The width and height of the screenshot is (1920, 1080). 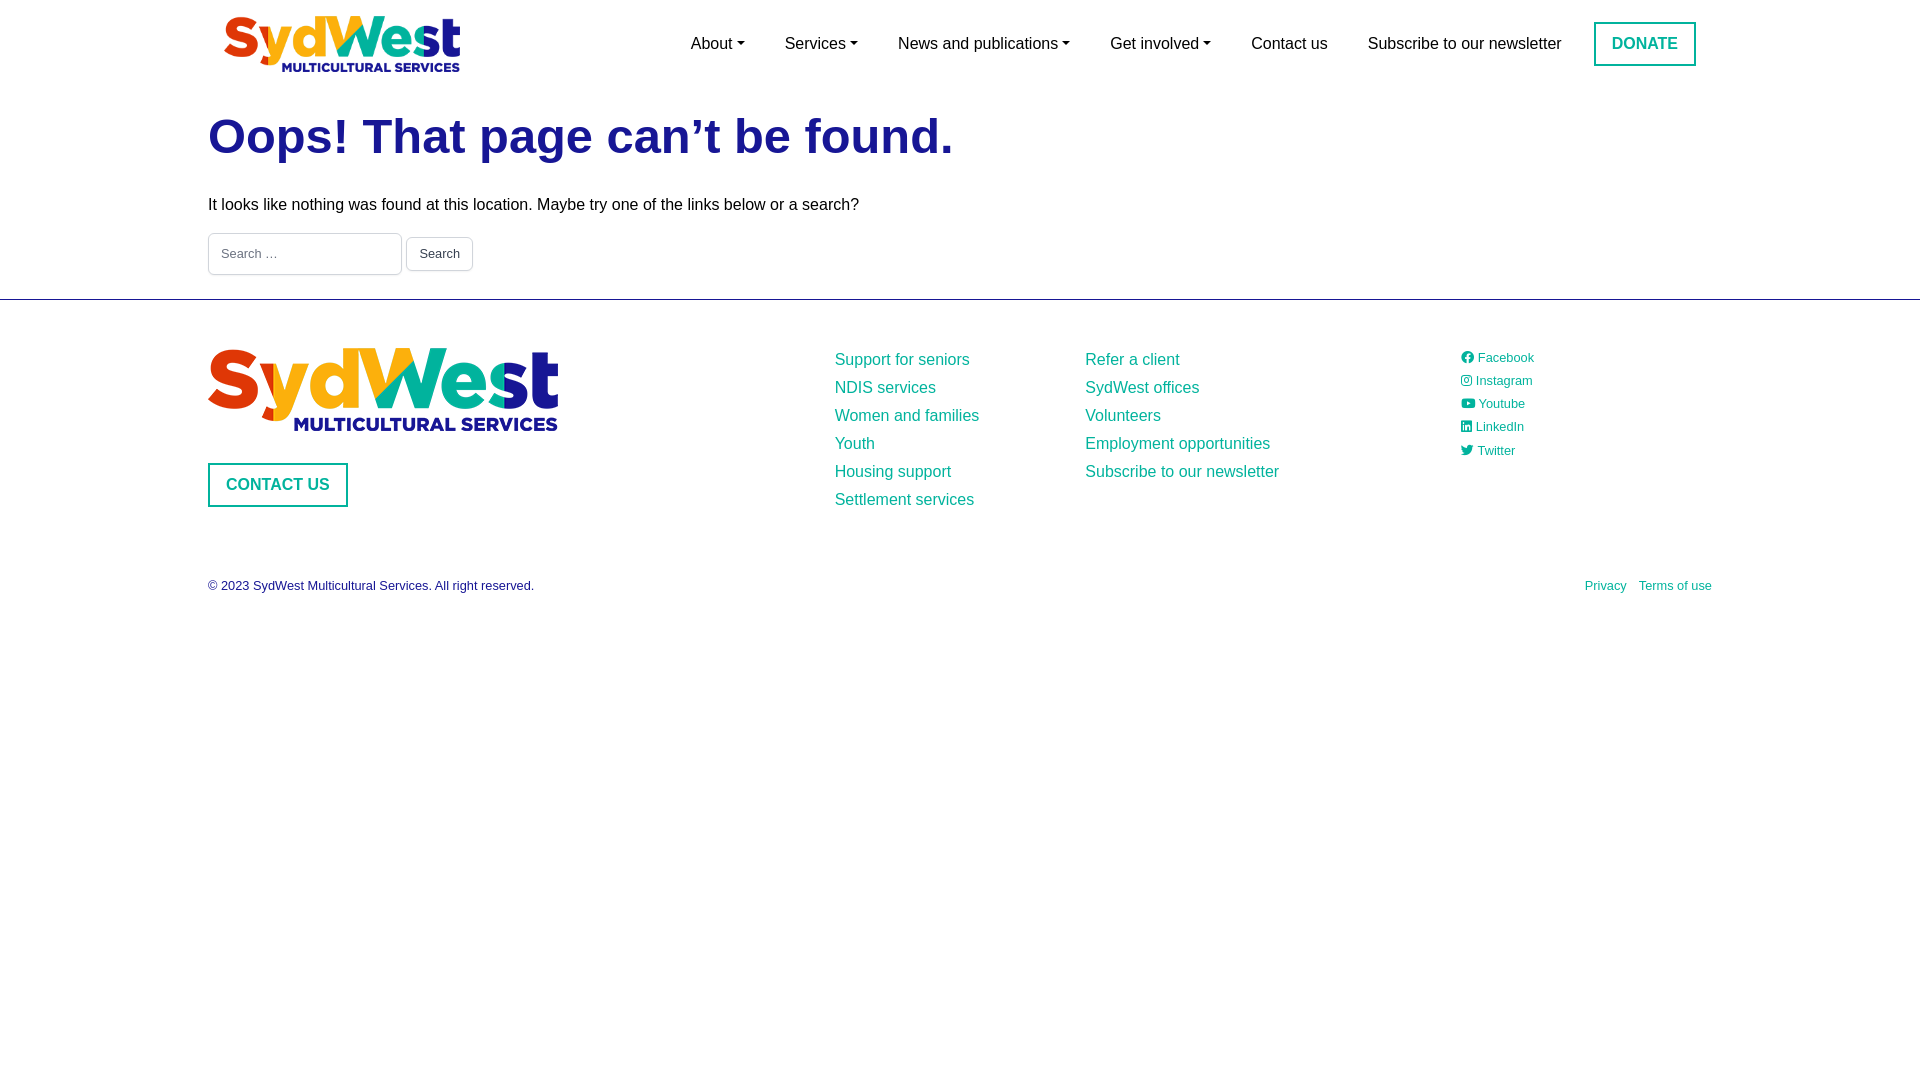 What do you see at coordinates (1132, 360) in the screenshot?
I see `Refer a client` at bounding box center [1132, 360].